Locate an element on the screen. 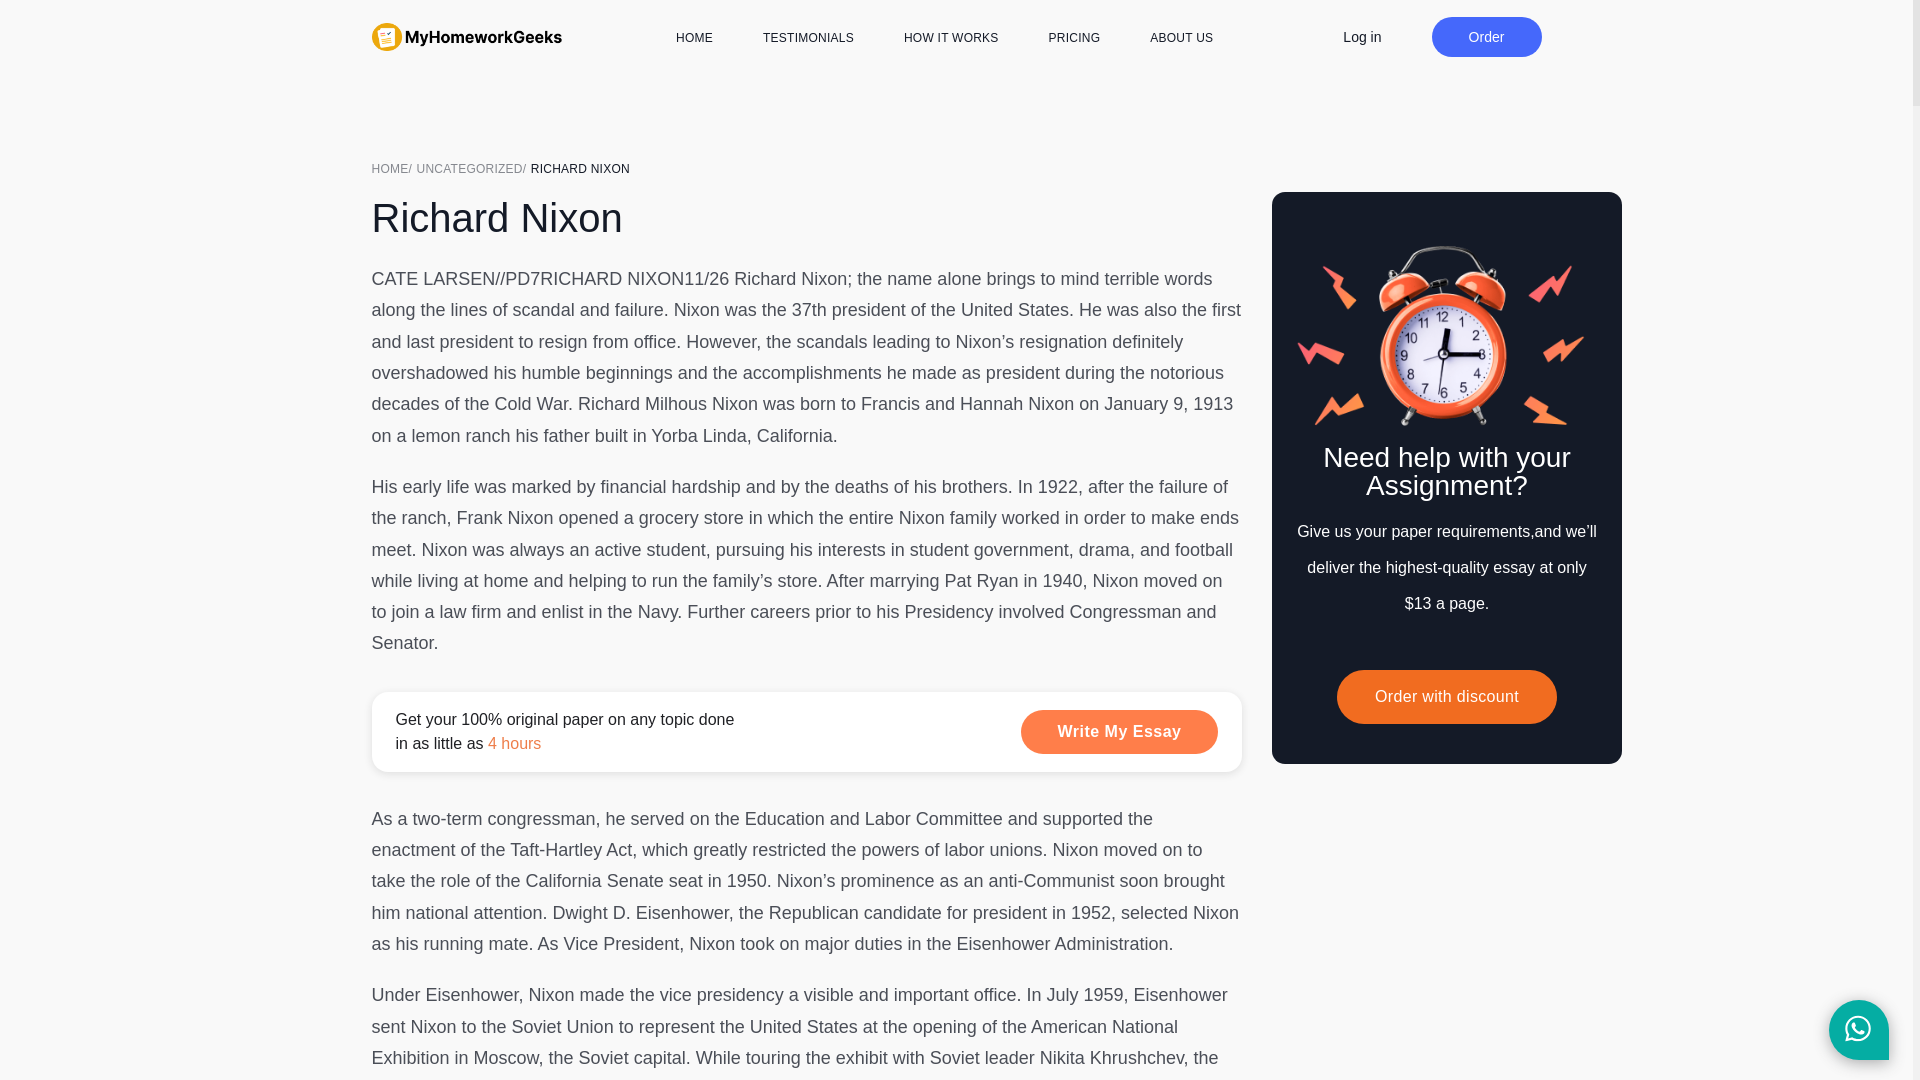 This screenshot has width=1920, height=1080. HOME is located at coordinates (394, 167).